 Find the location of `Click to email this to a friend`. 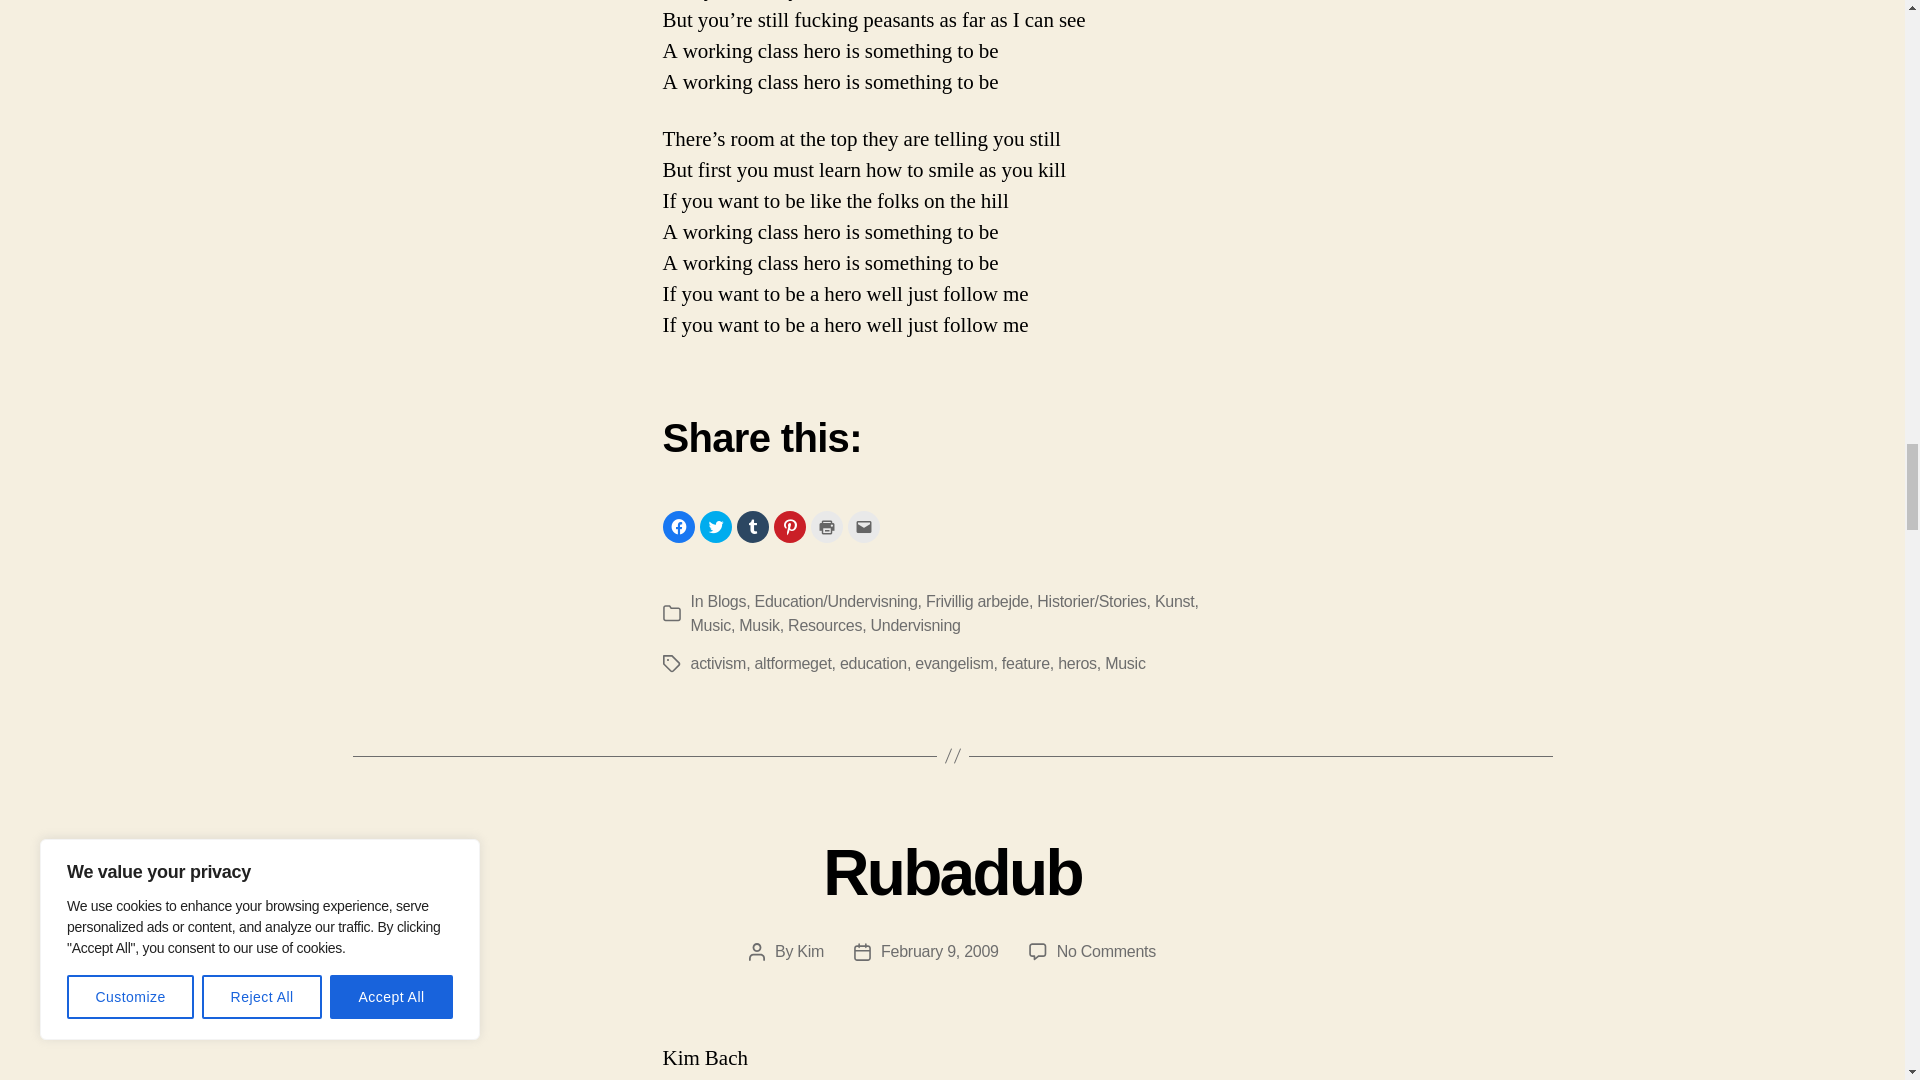

Click to email this to a friend is located at coordinates (864, 526).